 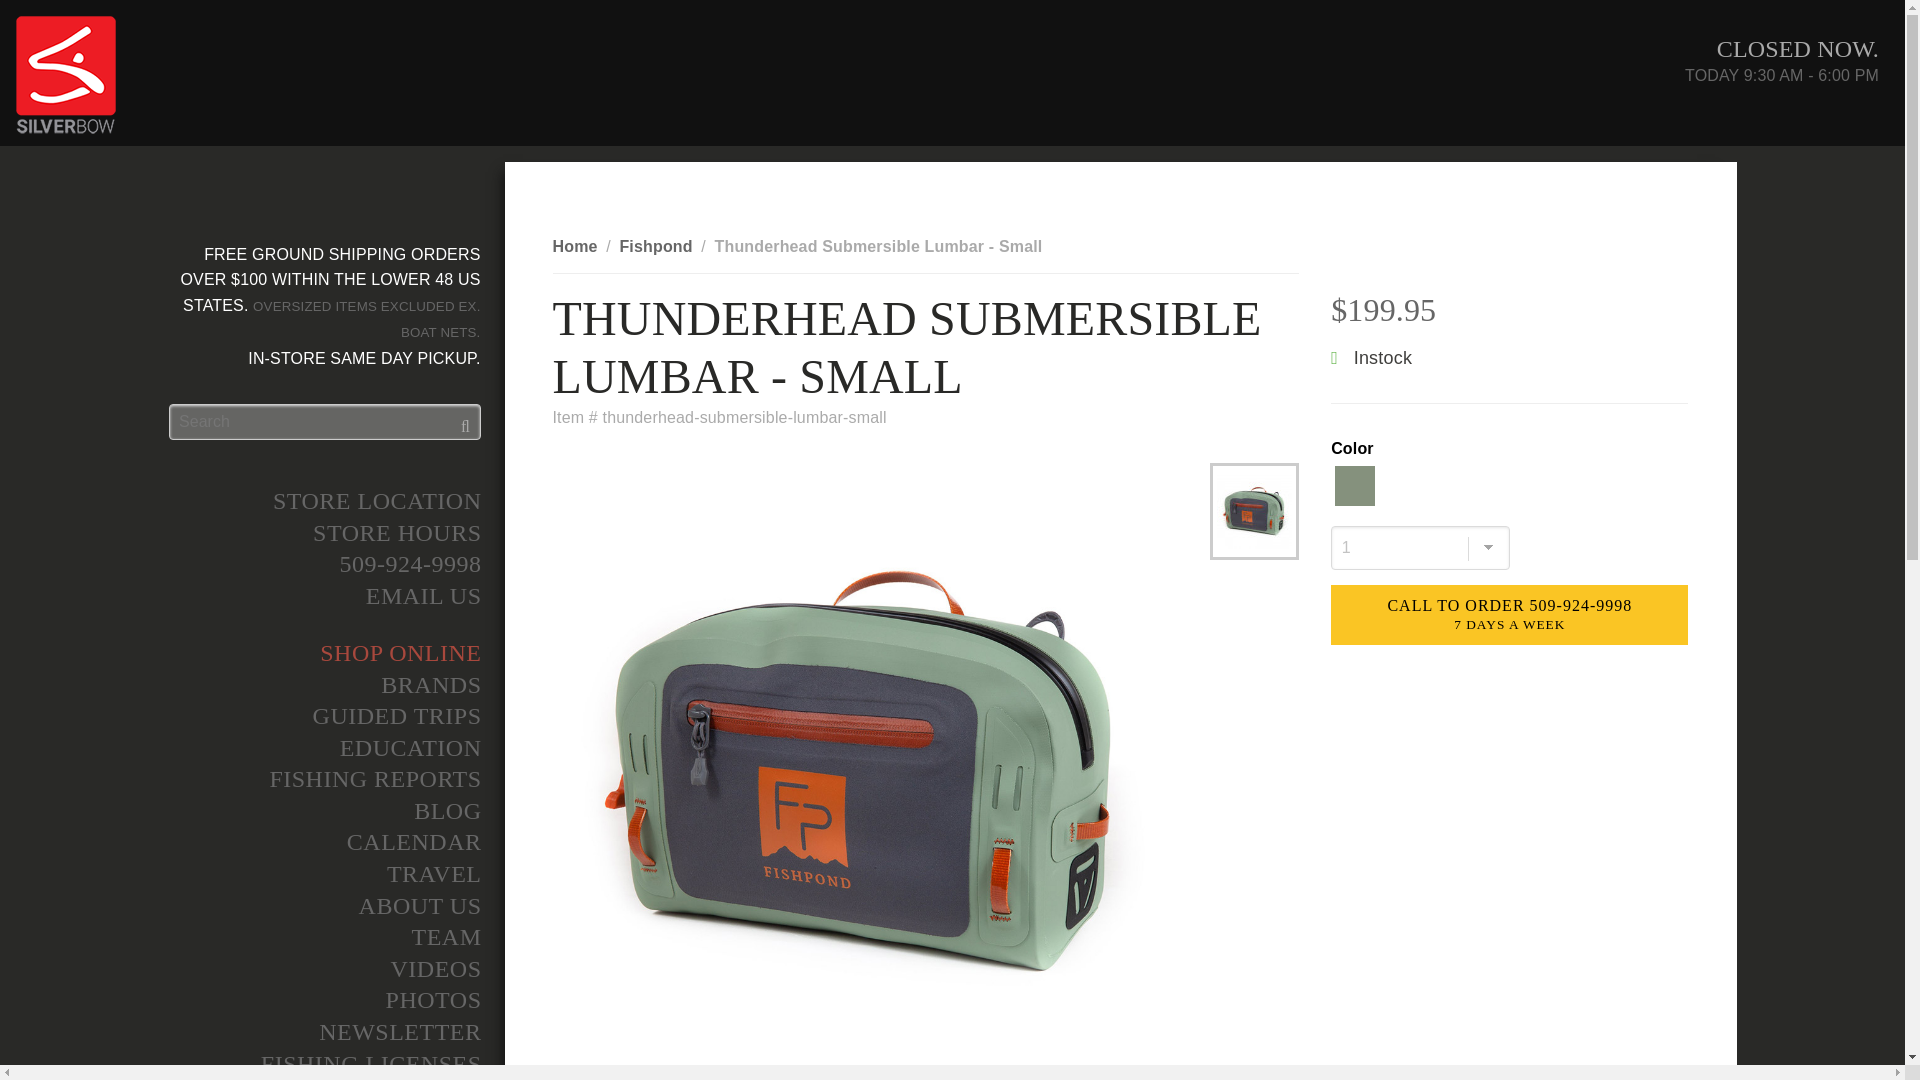 I want to click on SHOP ONLINE, so click(x=323, y=654).